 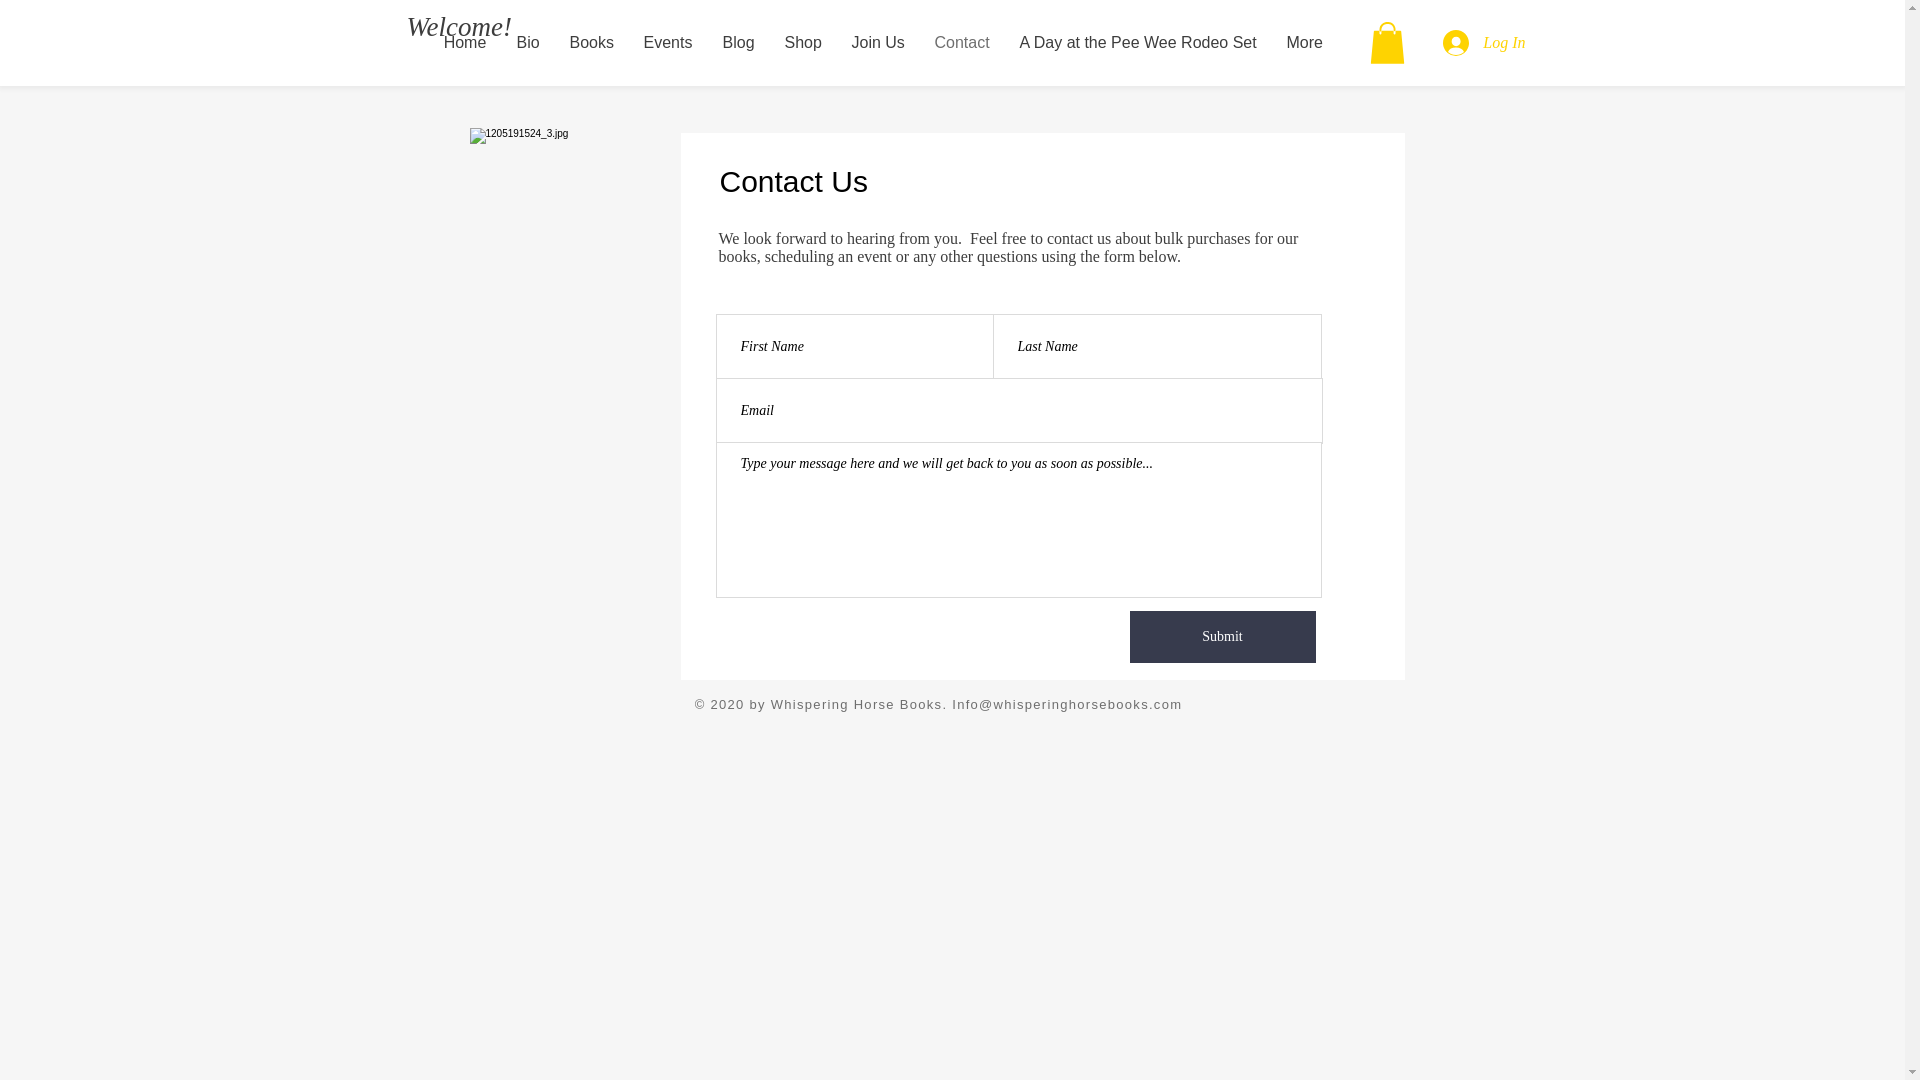 What do you see at coordinates (803, 42) in the screenshot?
I see `Shop` at bounding box center [803, 42].